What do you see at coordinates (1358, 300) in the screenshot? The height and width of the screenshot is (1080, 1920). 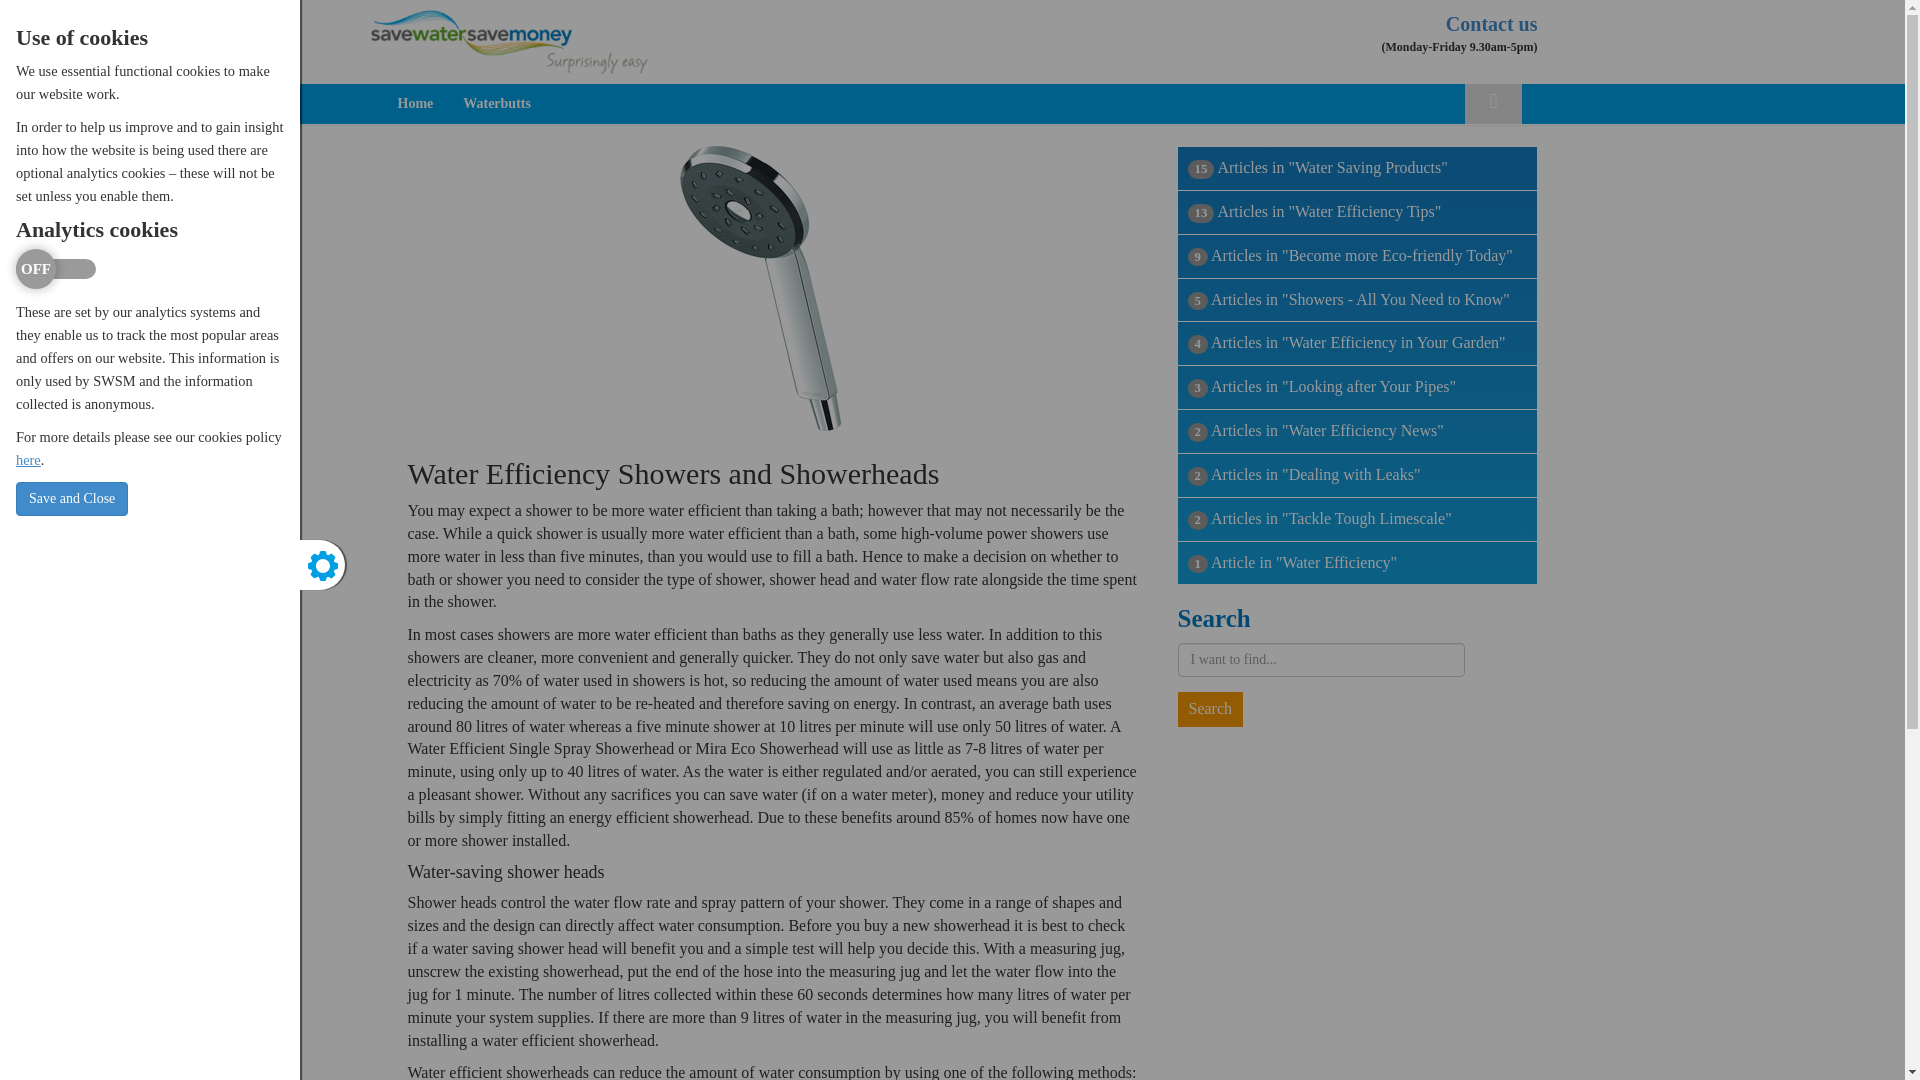 I see `5 Articles in "Showers - All You Need to Know"` at bounding box center [1358, 300].